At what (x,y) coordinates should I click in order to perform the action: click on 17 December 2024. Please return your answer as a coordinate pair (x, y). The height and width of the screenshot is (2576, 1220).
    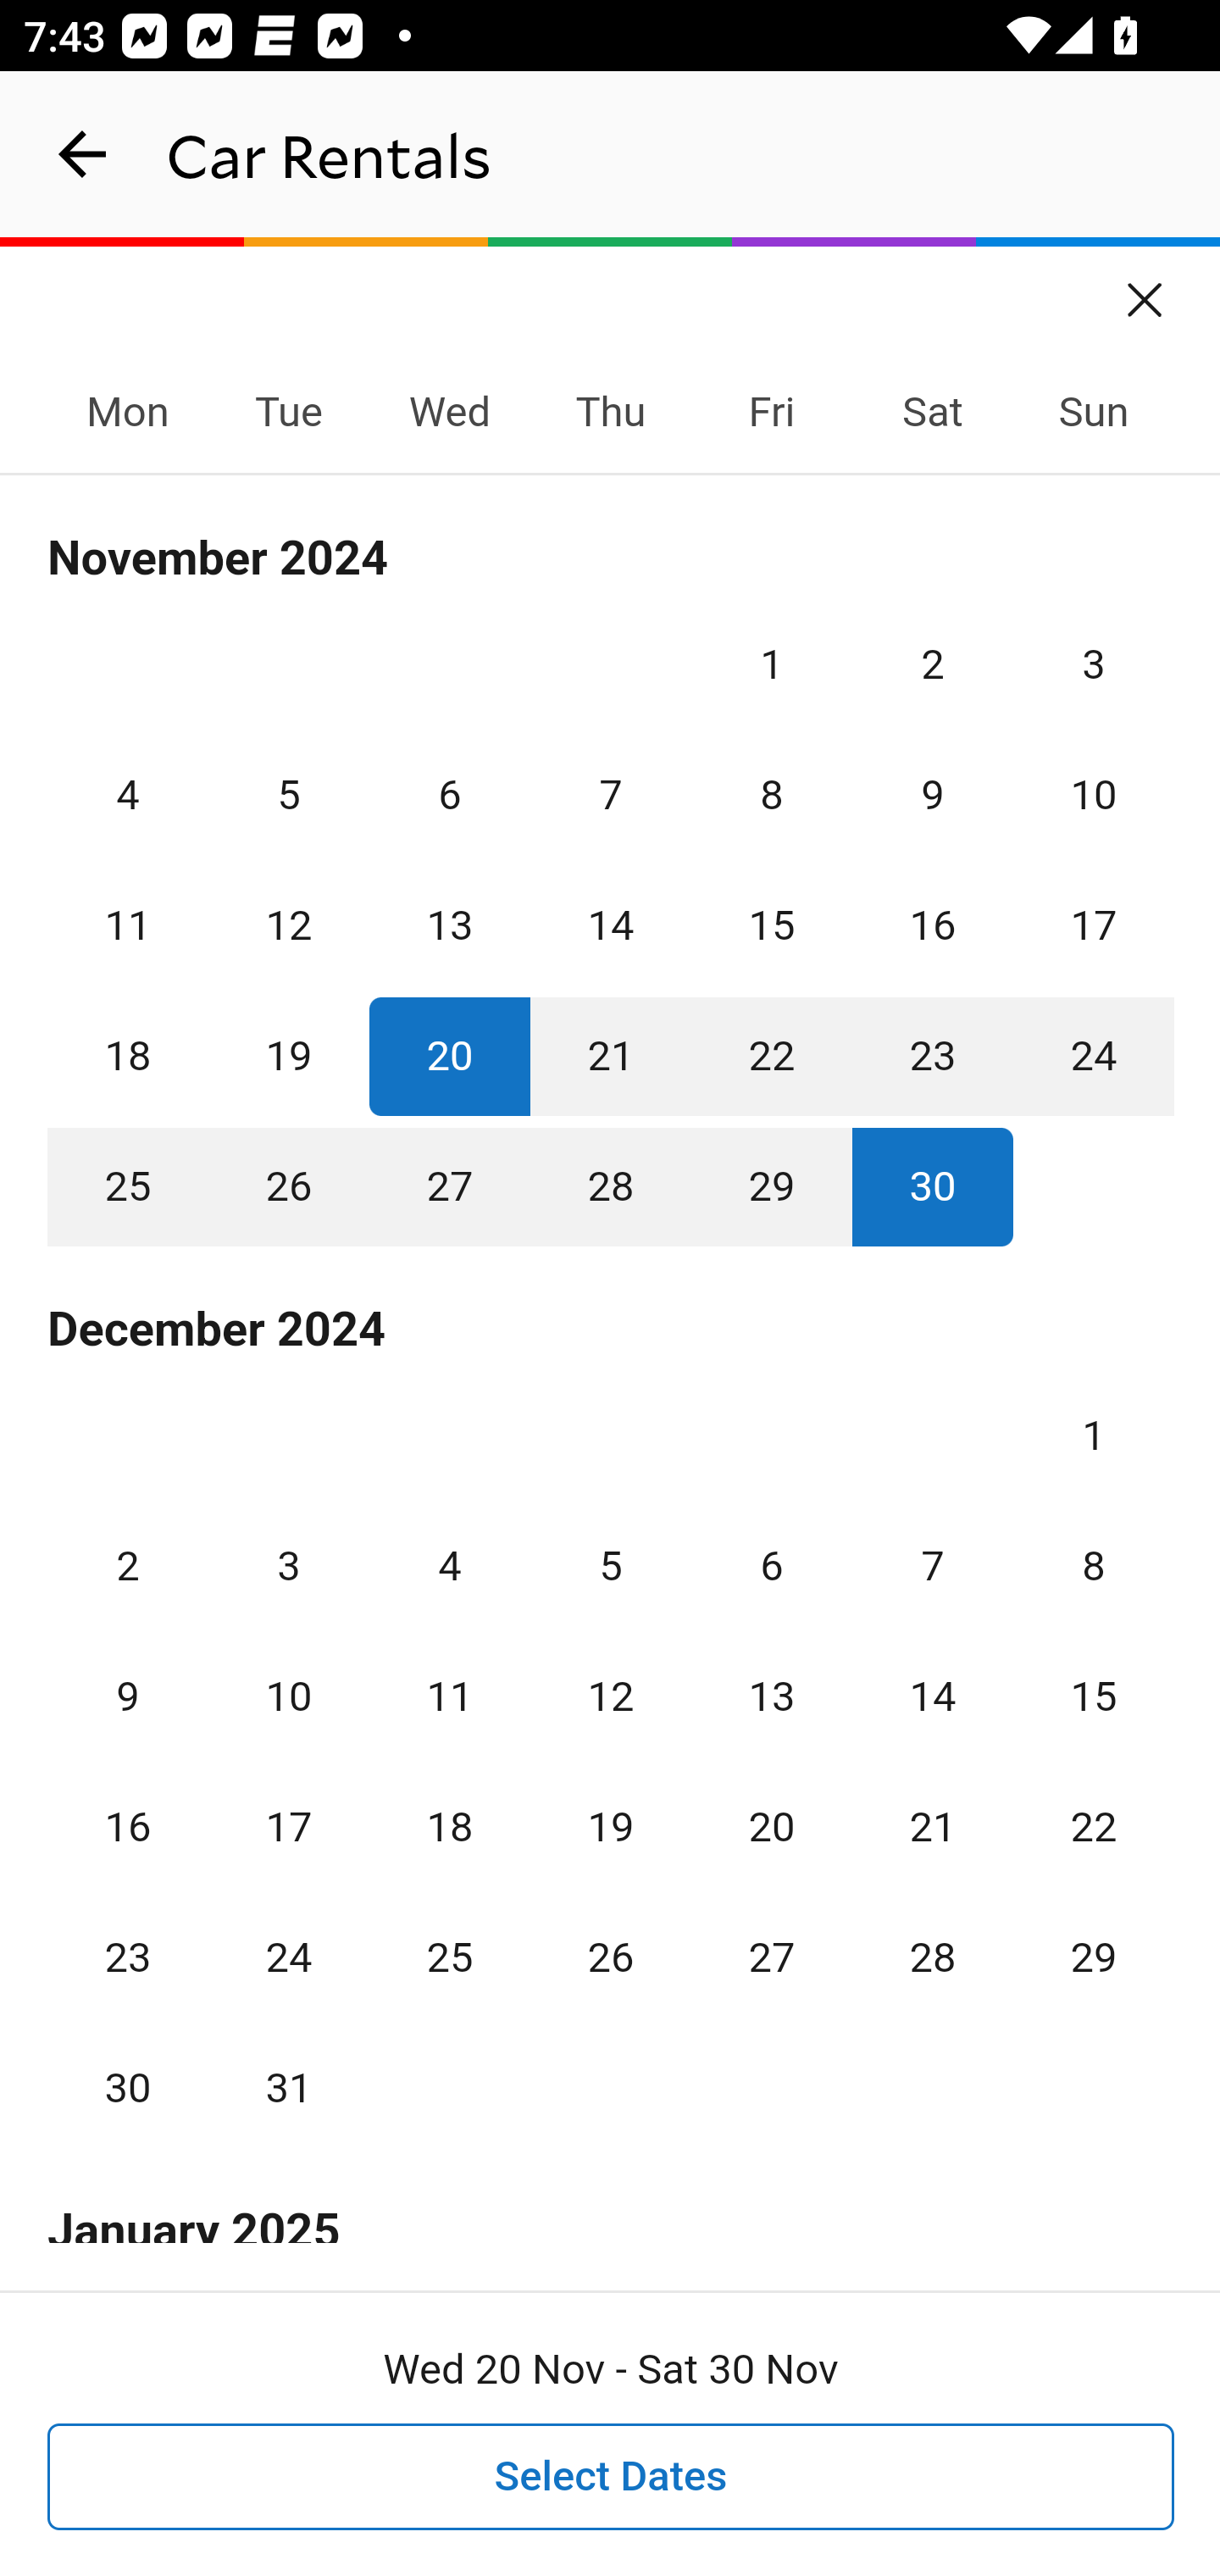
    Looking at the image, I should click on (288, 1827).